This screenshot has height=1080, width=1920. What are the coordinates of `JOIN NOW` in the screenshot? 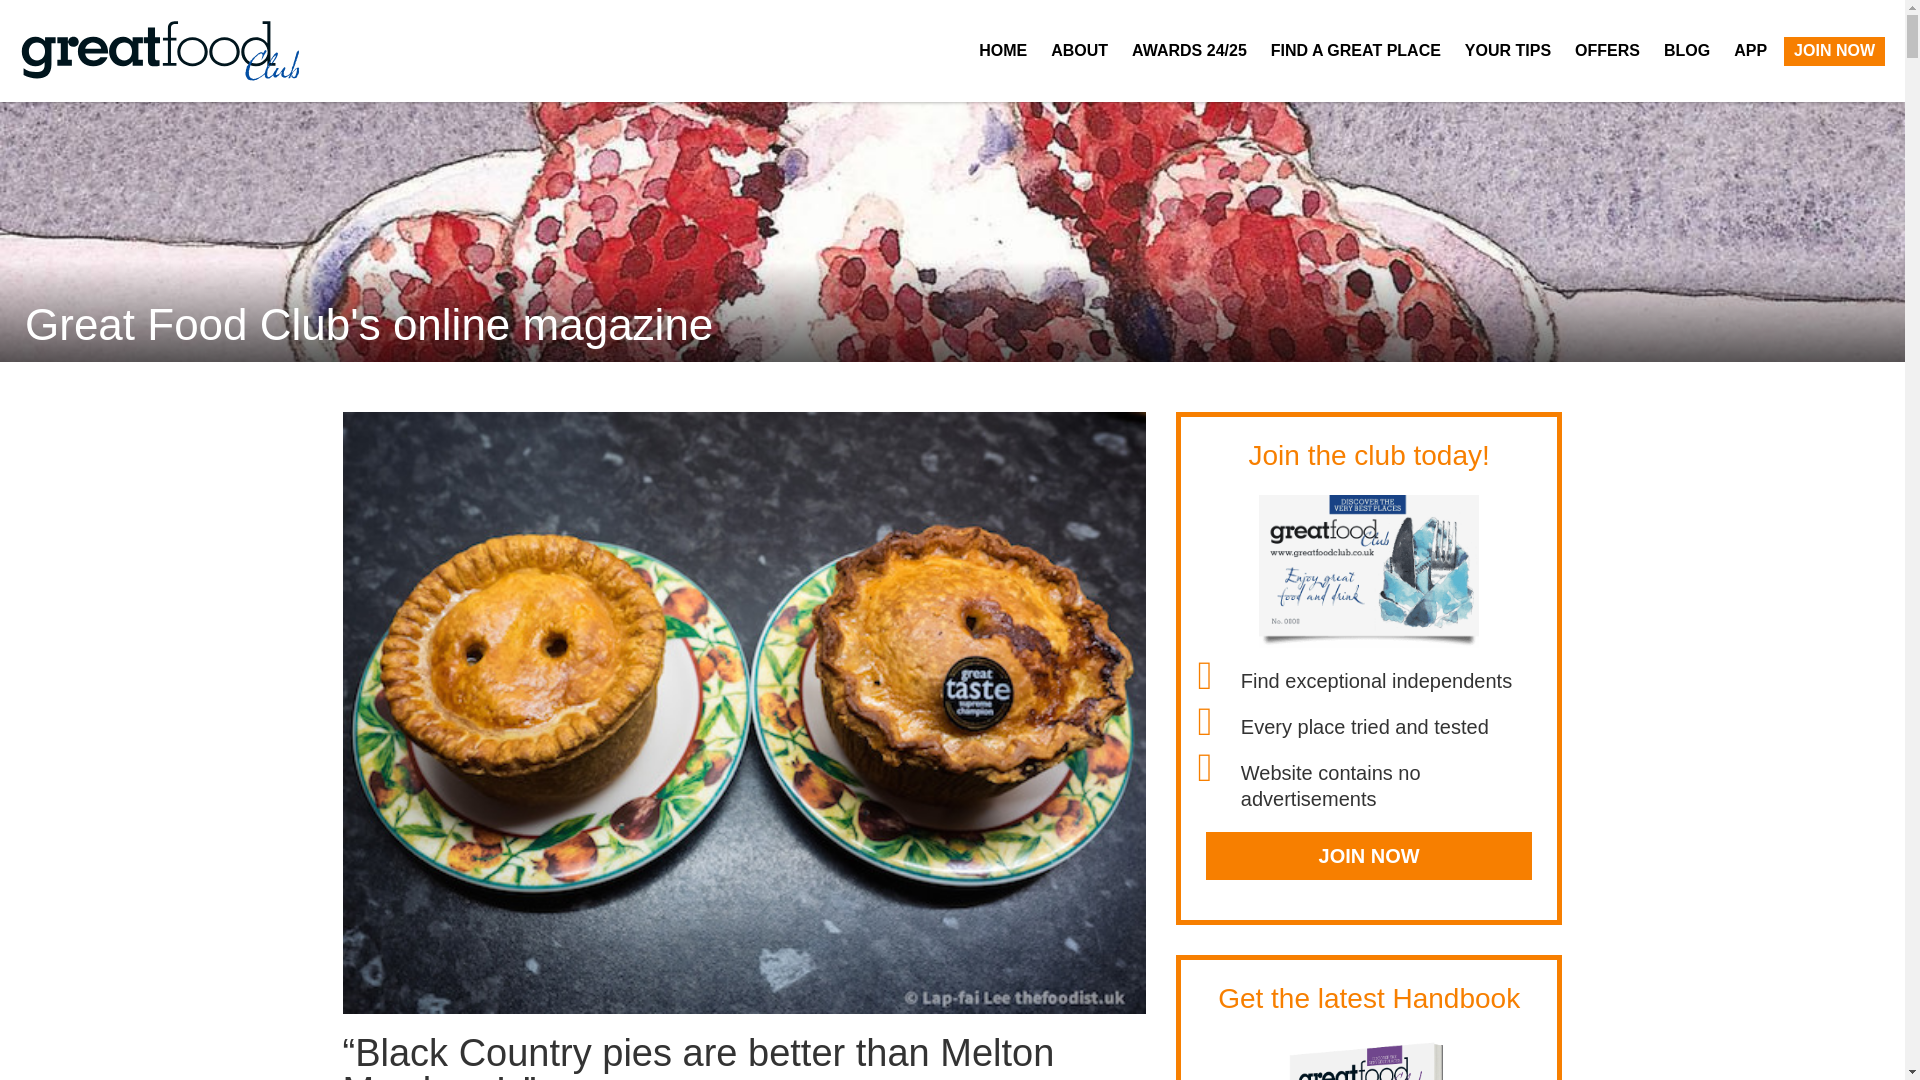 It's located at (1834, 50).